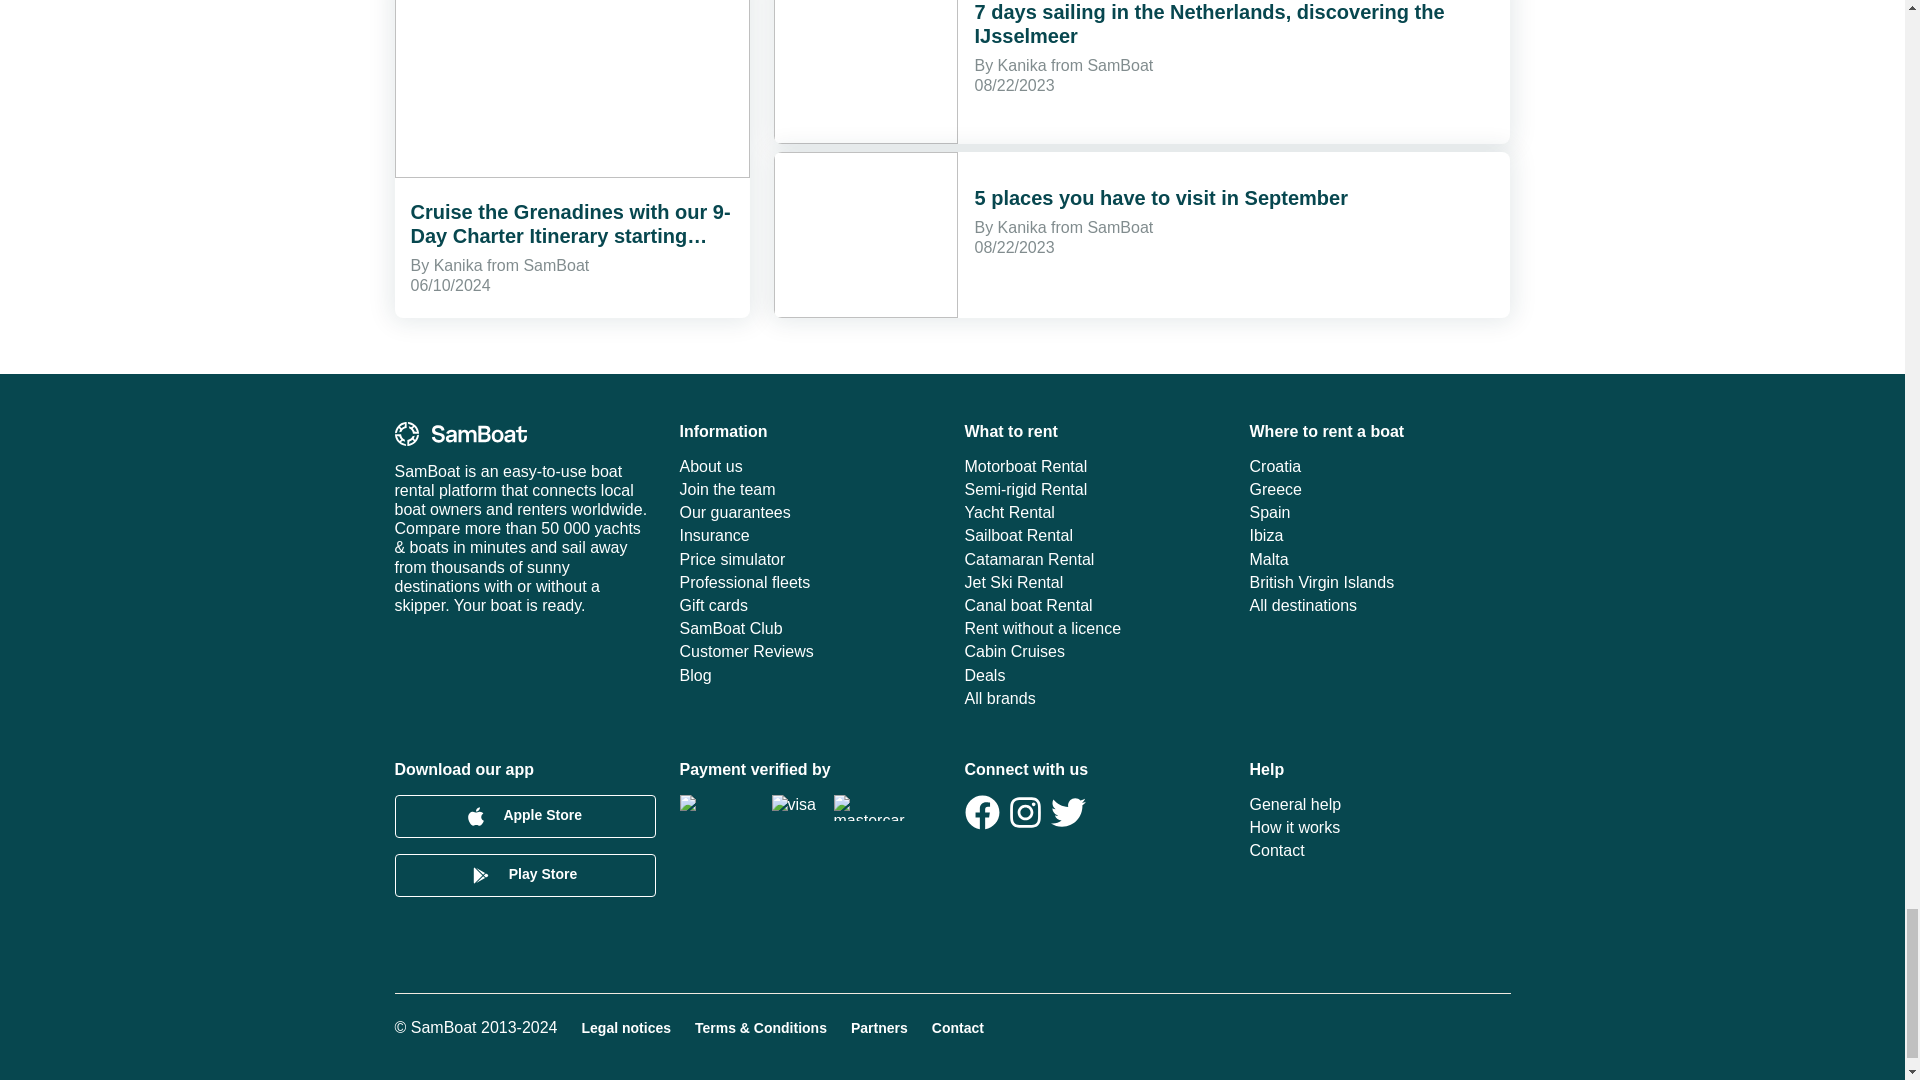 The width and height of the screenshot is (1920, 1080). What do you see at coordinates (810, 466) in the screenshot?
I see `About us` at bounding box center [810, 466].